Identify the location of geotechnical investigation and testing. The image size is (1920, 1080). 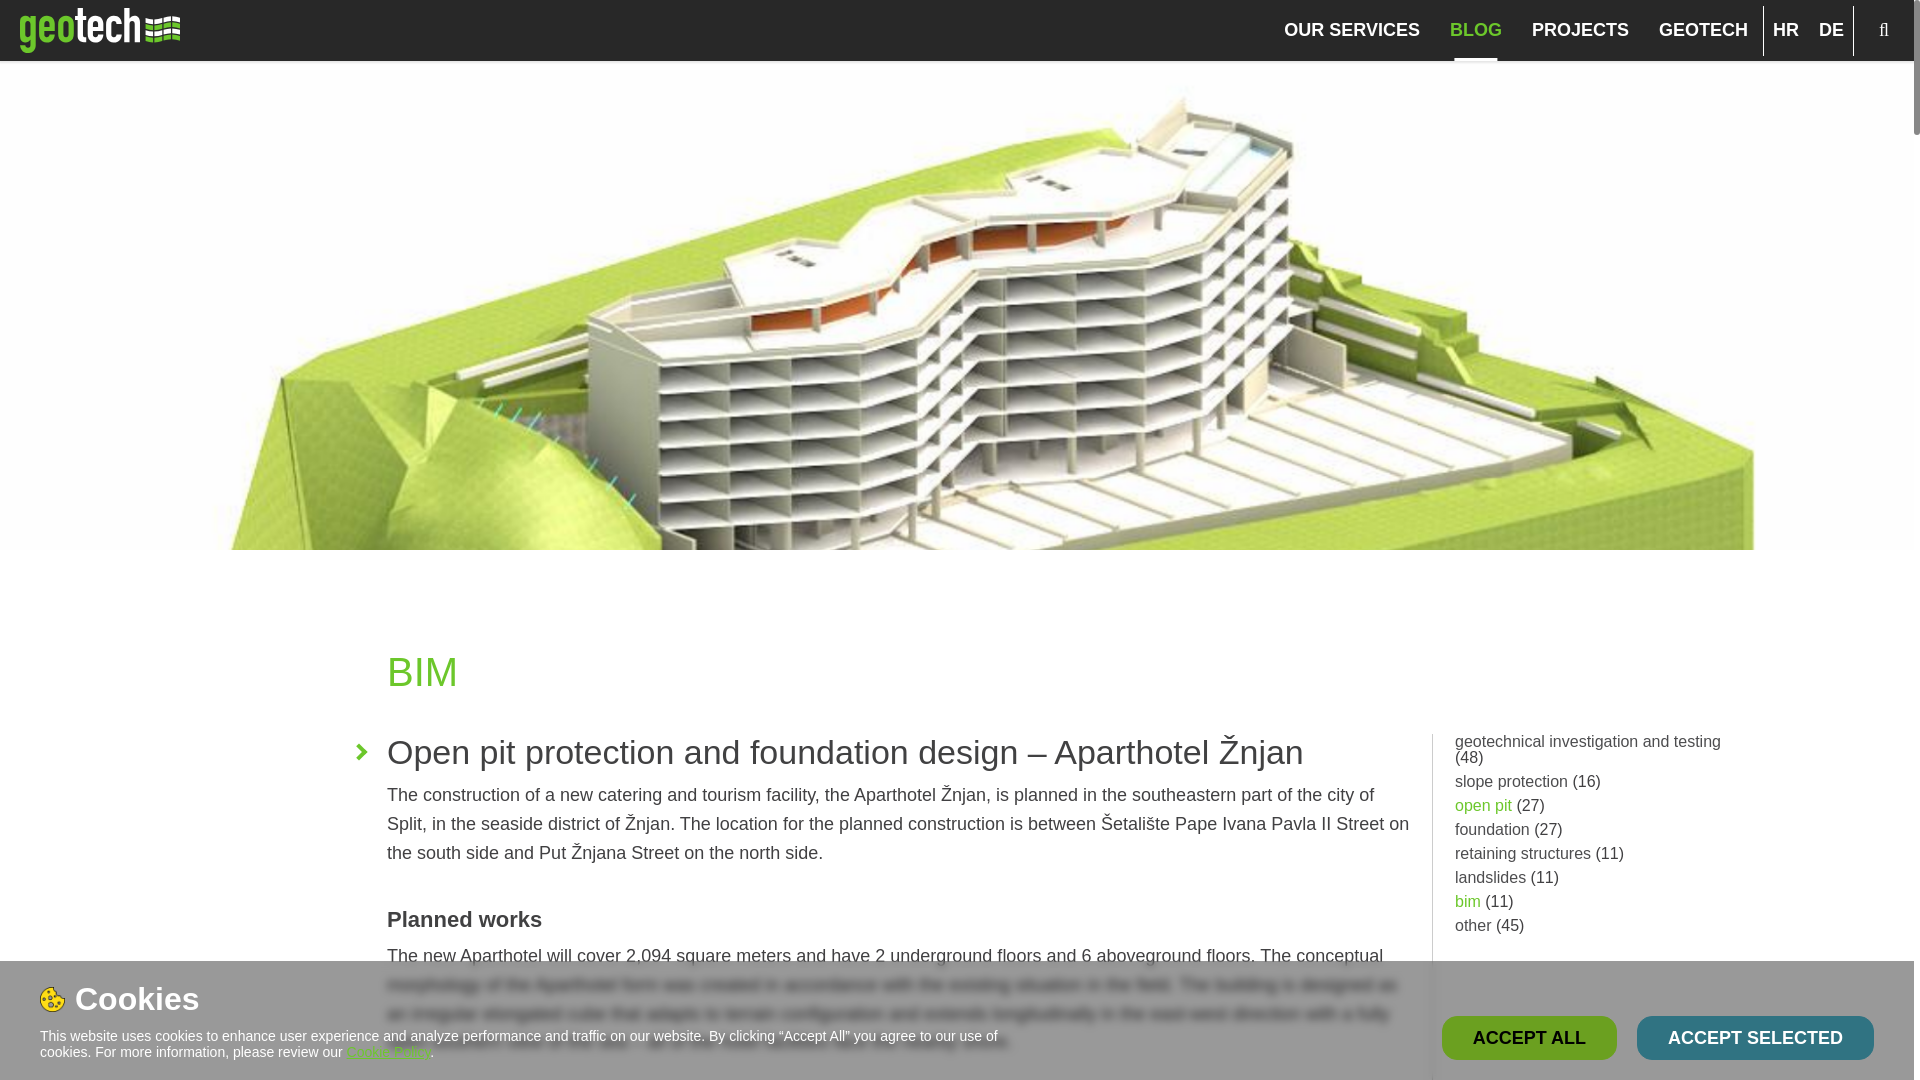
(1588, 741).